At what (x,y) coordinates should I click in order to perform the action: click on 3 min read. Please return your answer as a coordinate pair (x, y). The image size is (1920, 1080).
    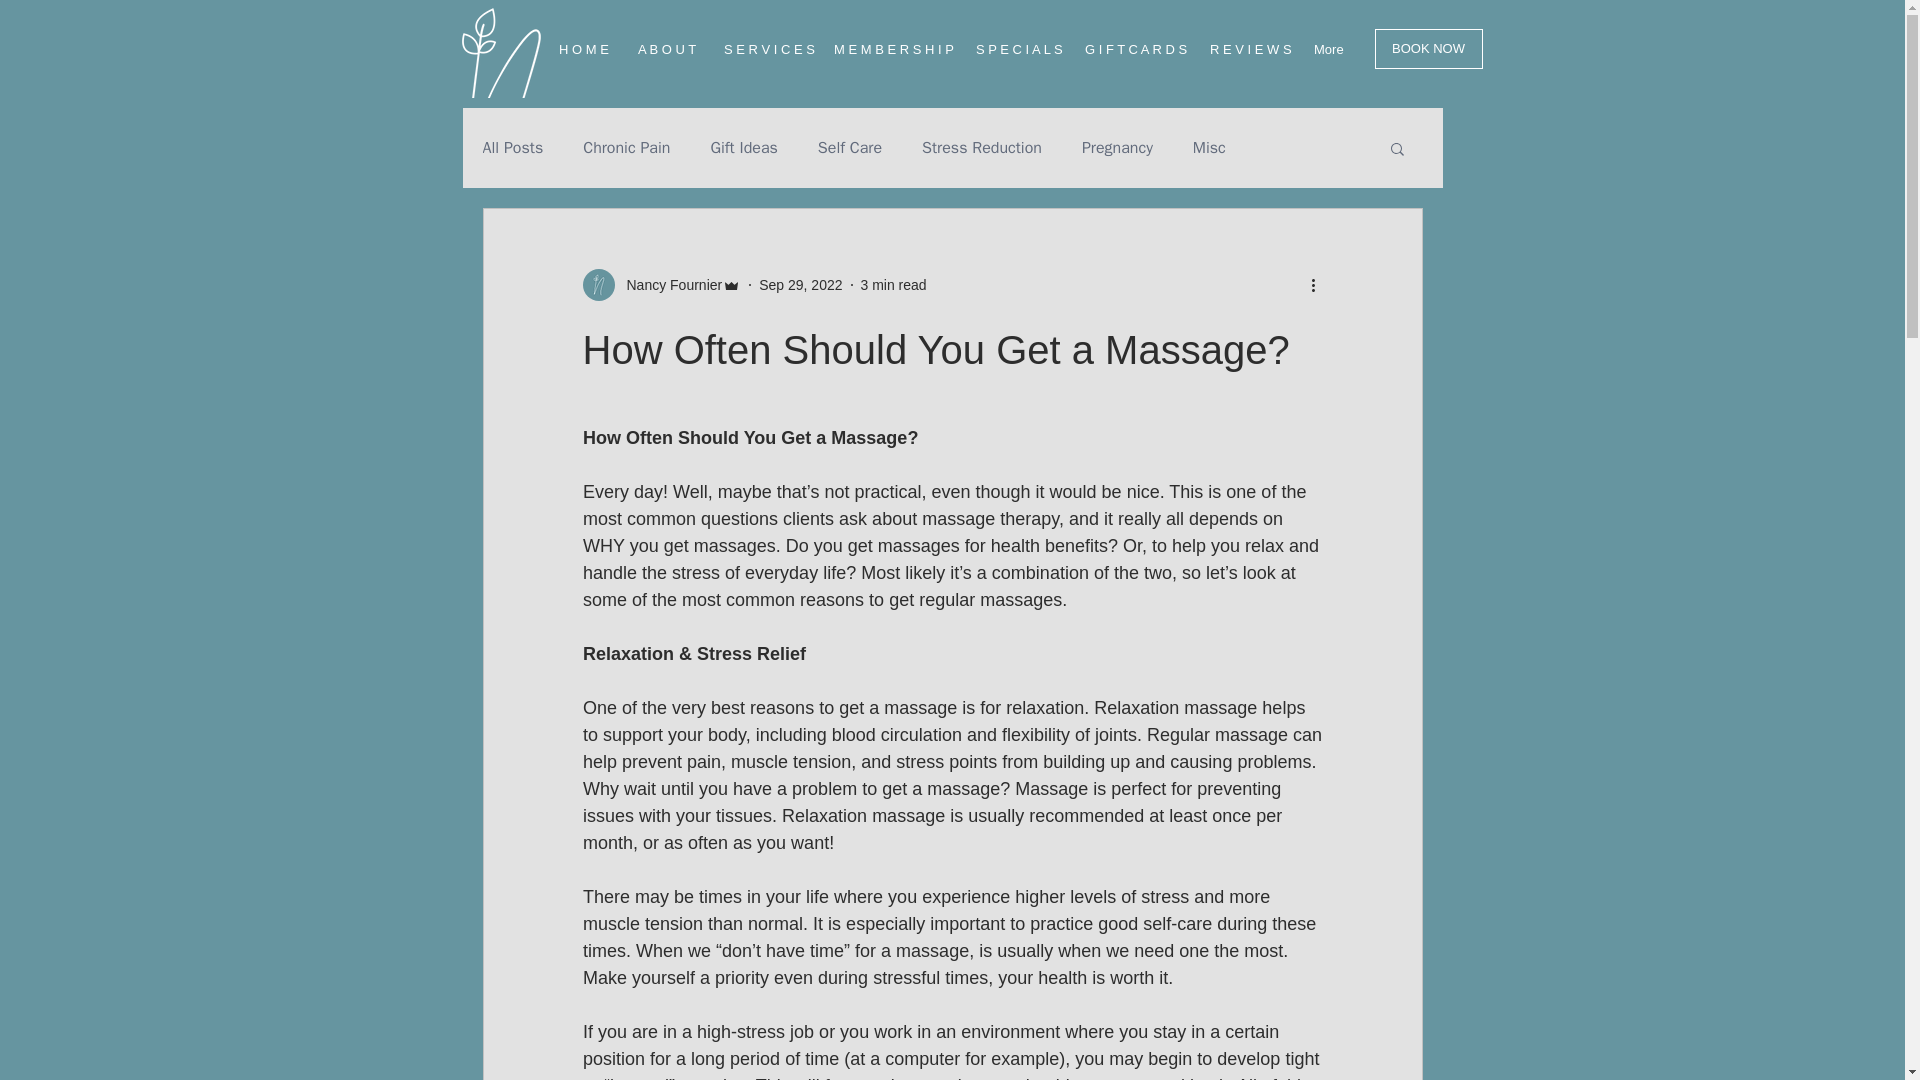
    Looking at the image, I should click on (892, 284).